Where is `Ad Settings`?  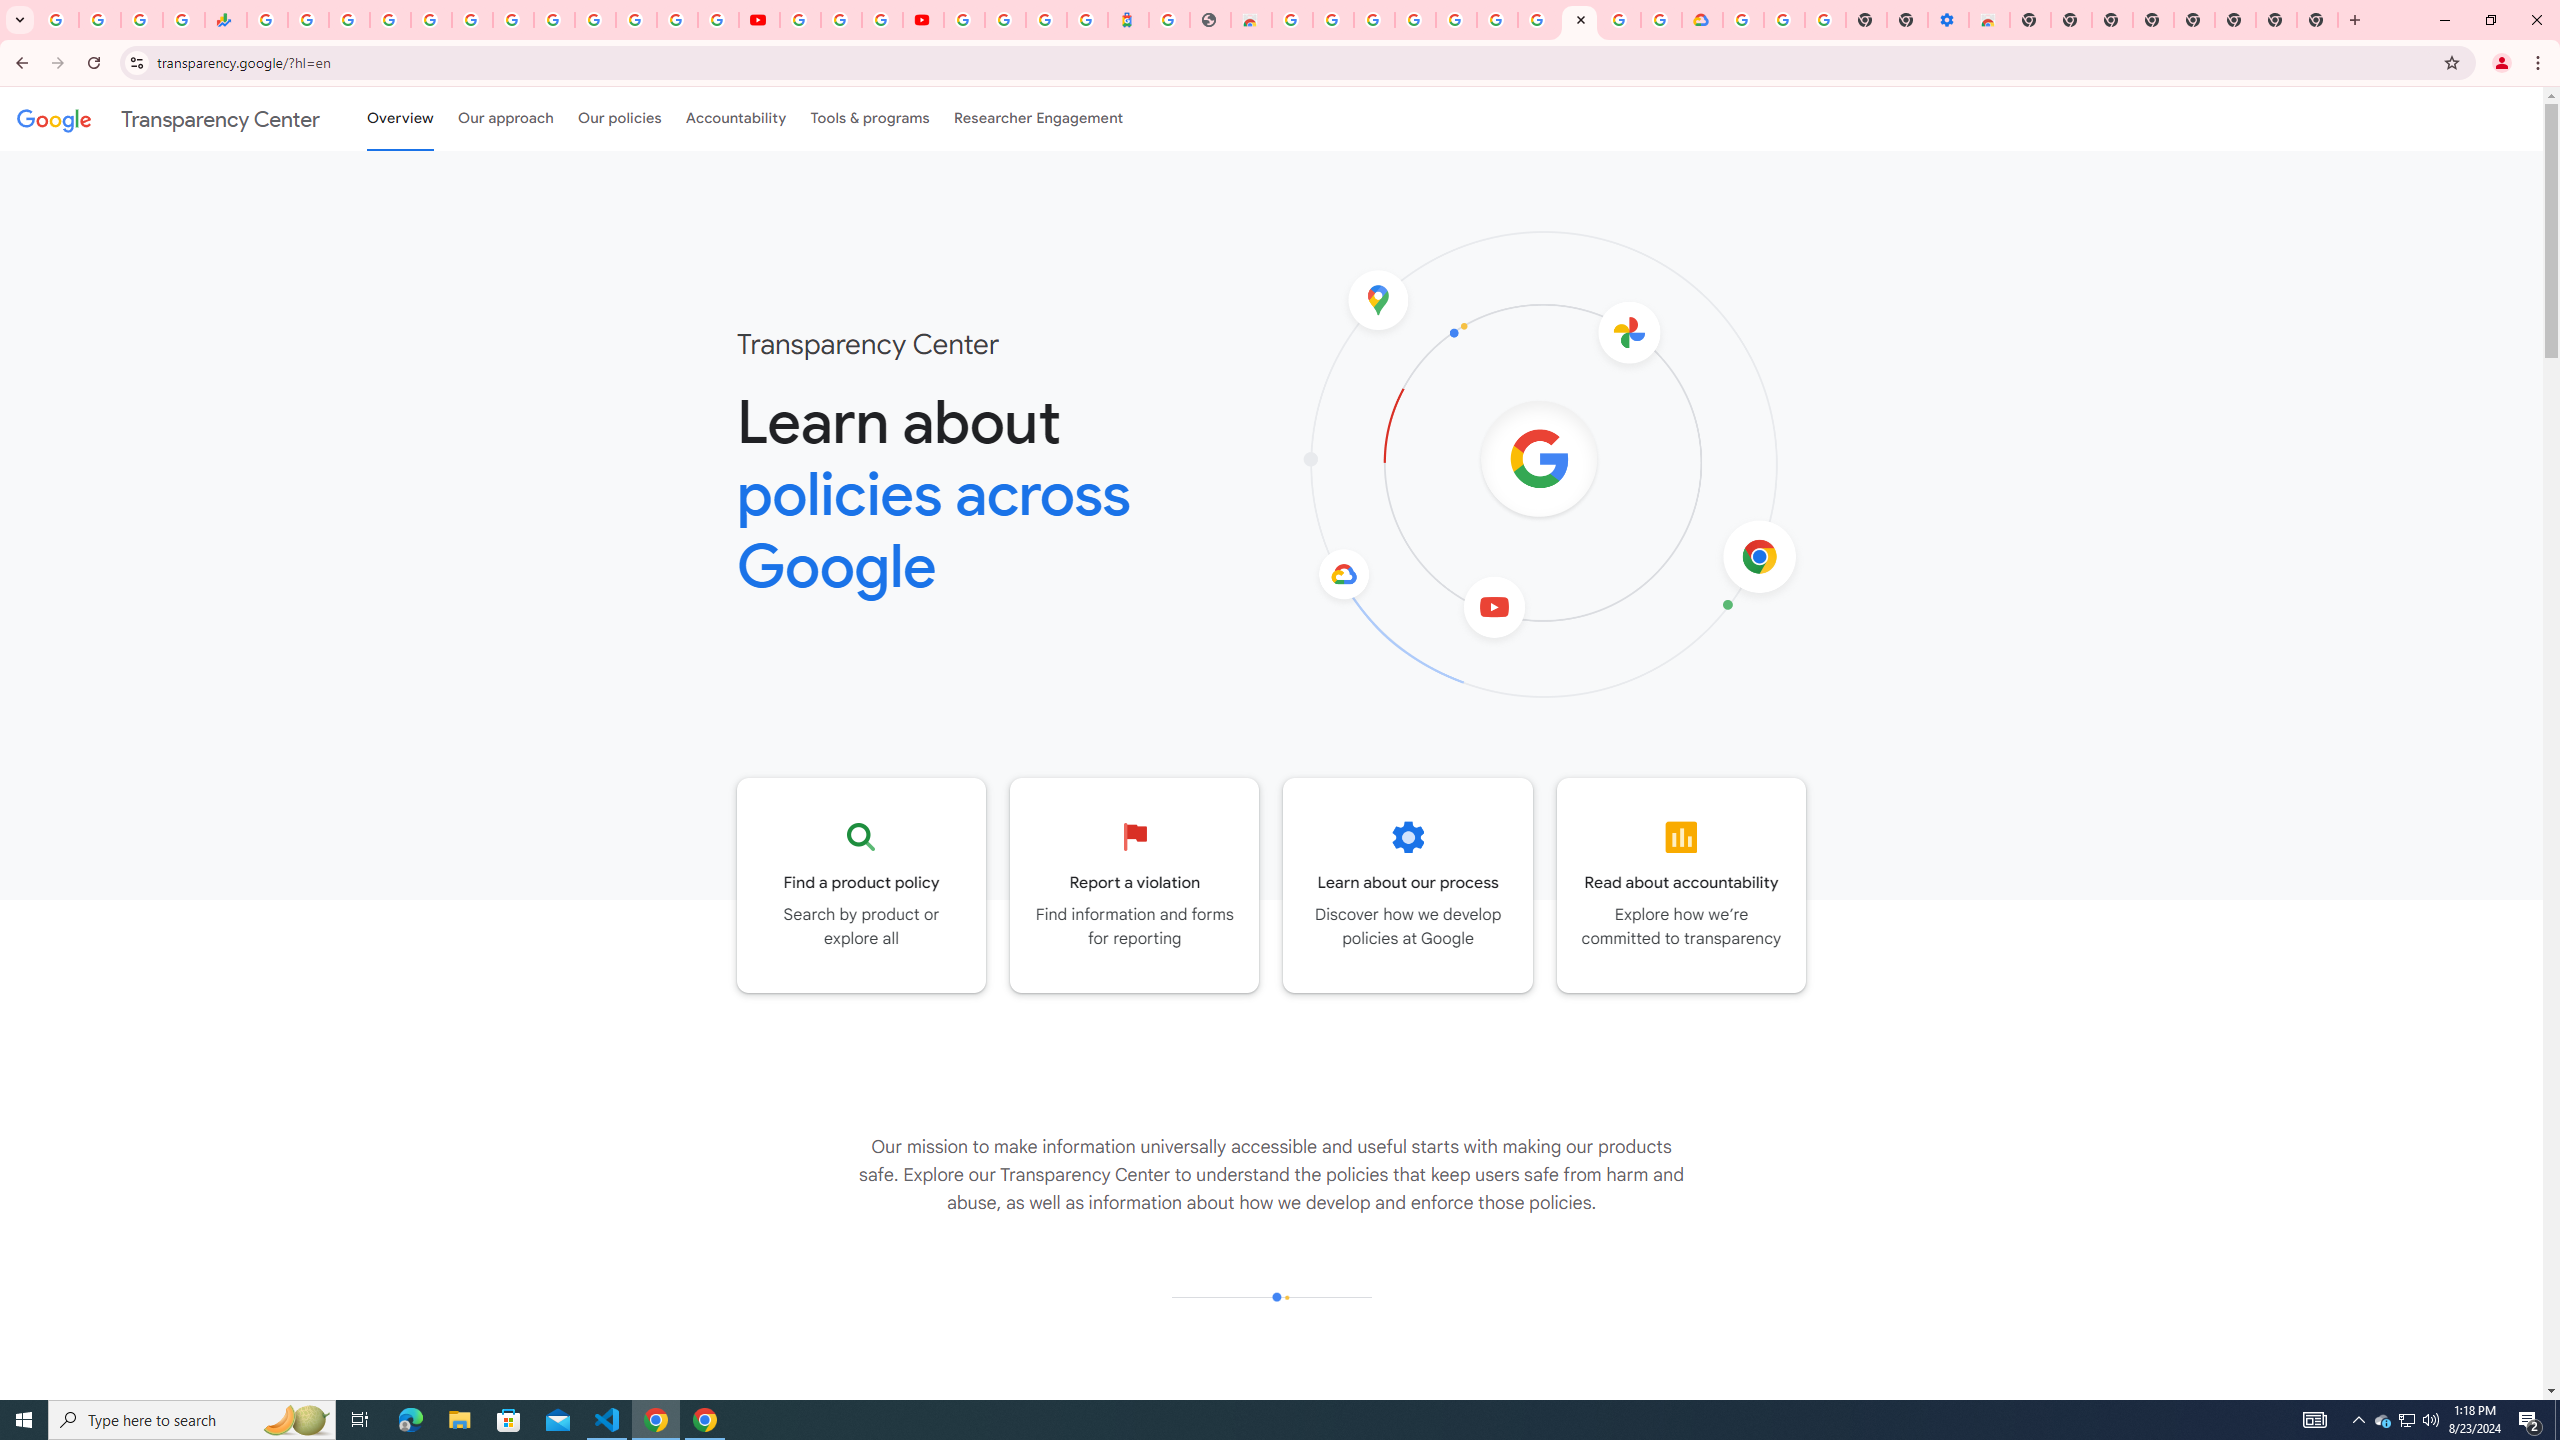
Ad Settings is located at coordinates (1414, 20).